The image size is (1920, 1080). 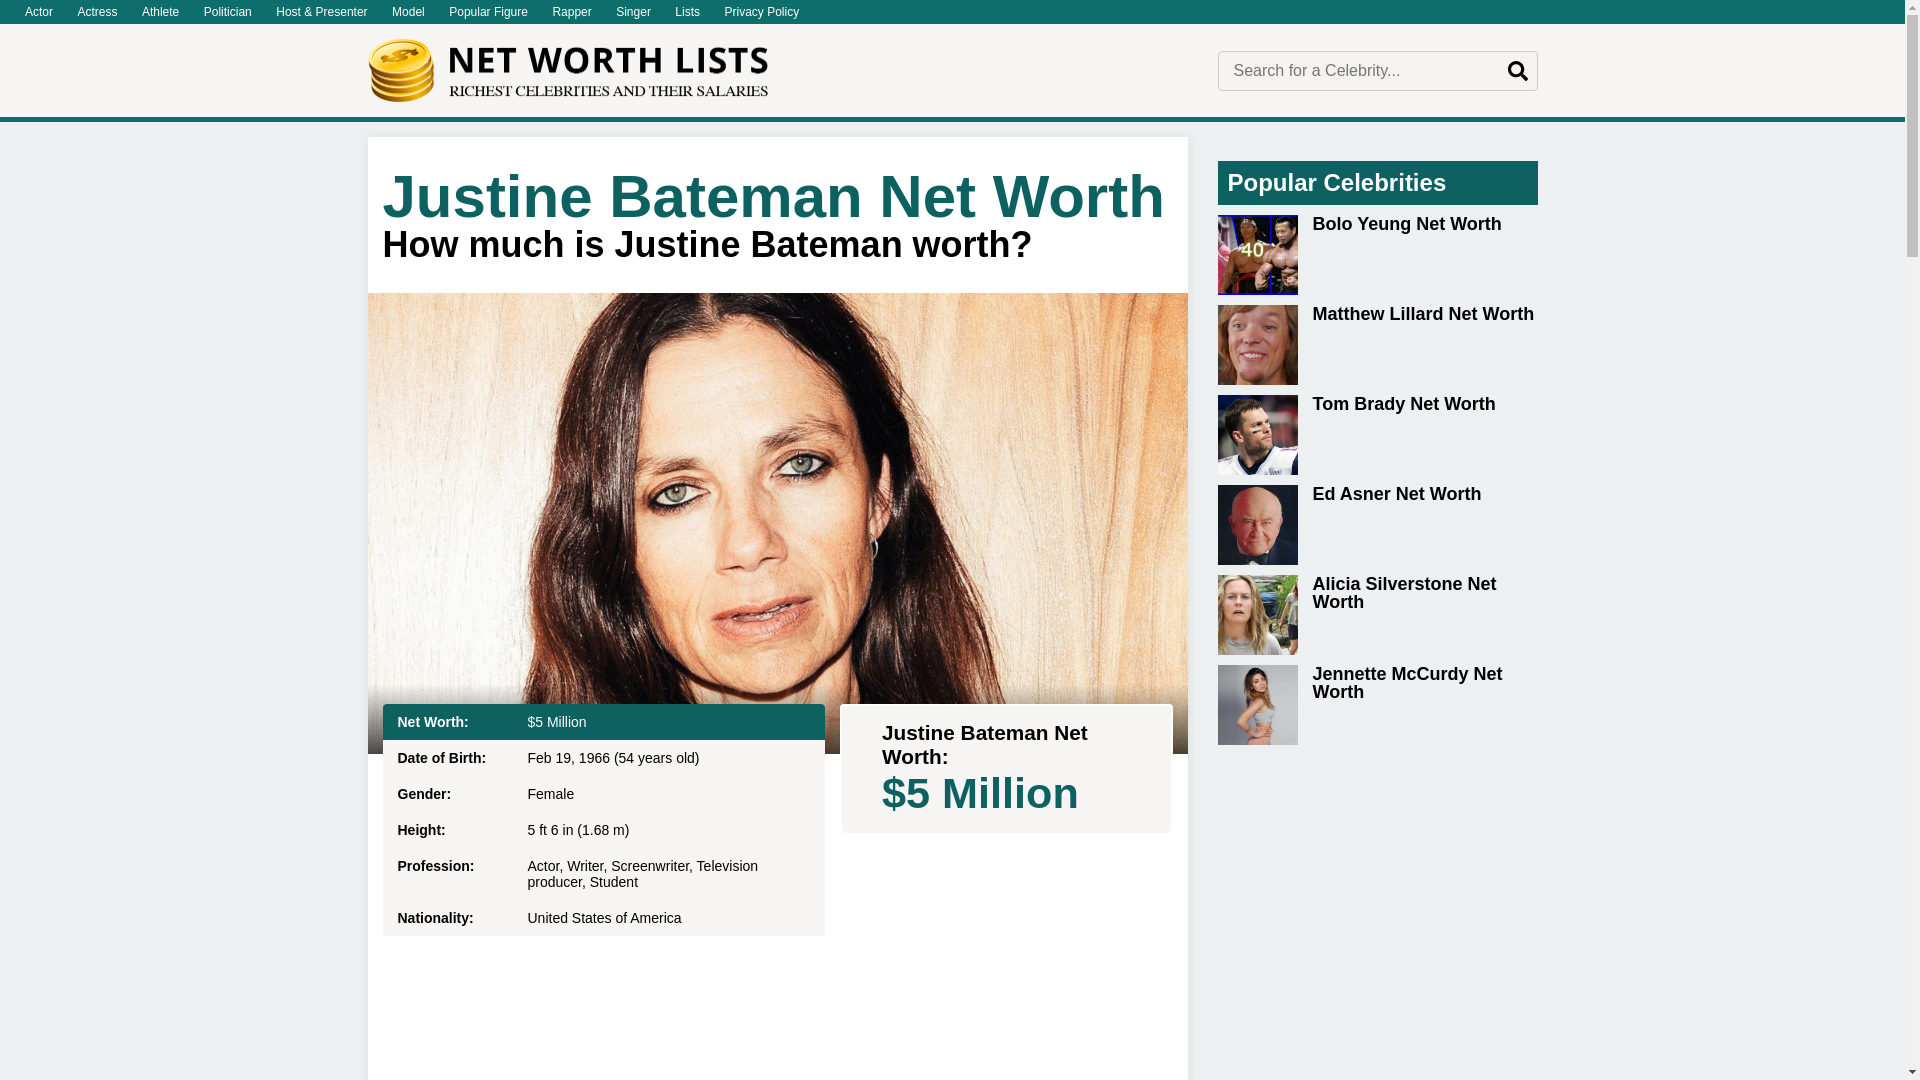 I want to click on Popular Figure, so click(x=488, y=12).